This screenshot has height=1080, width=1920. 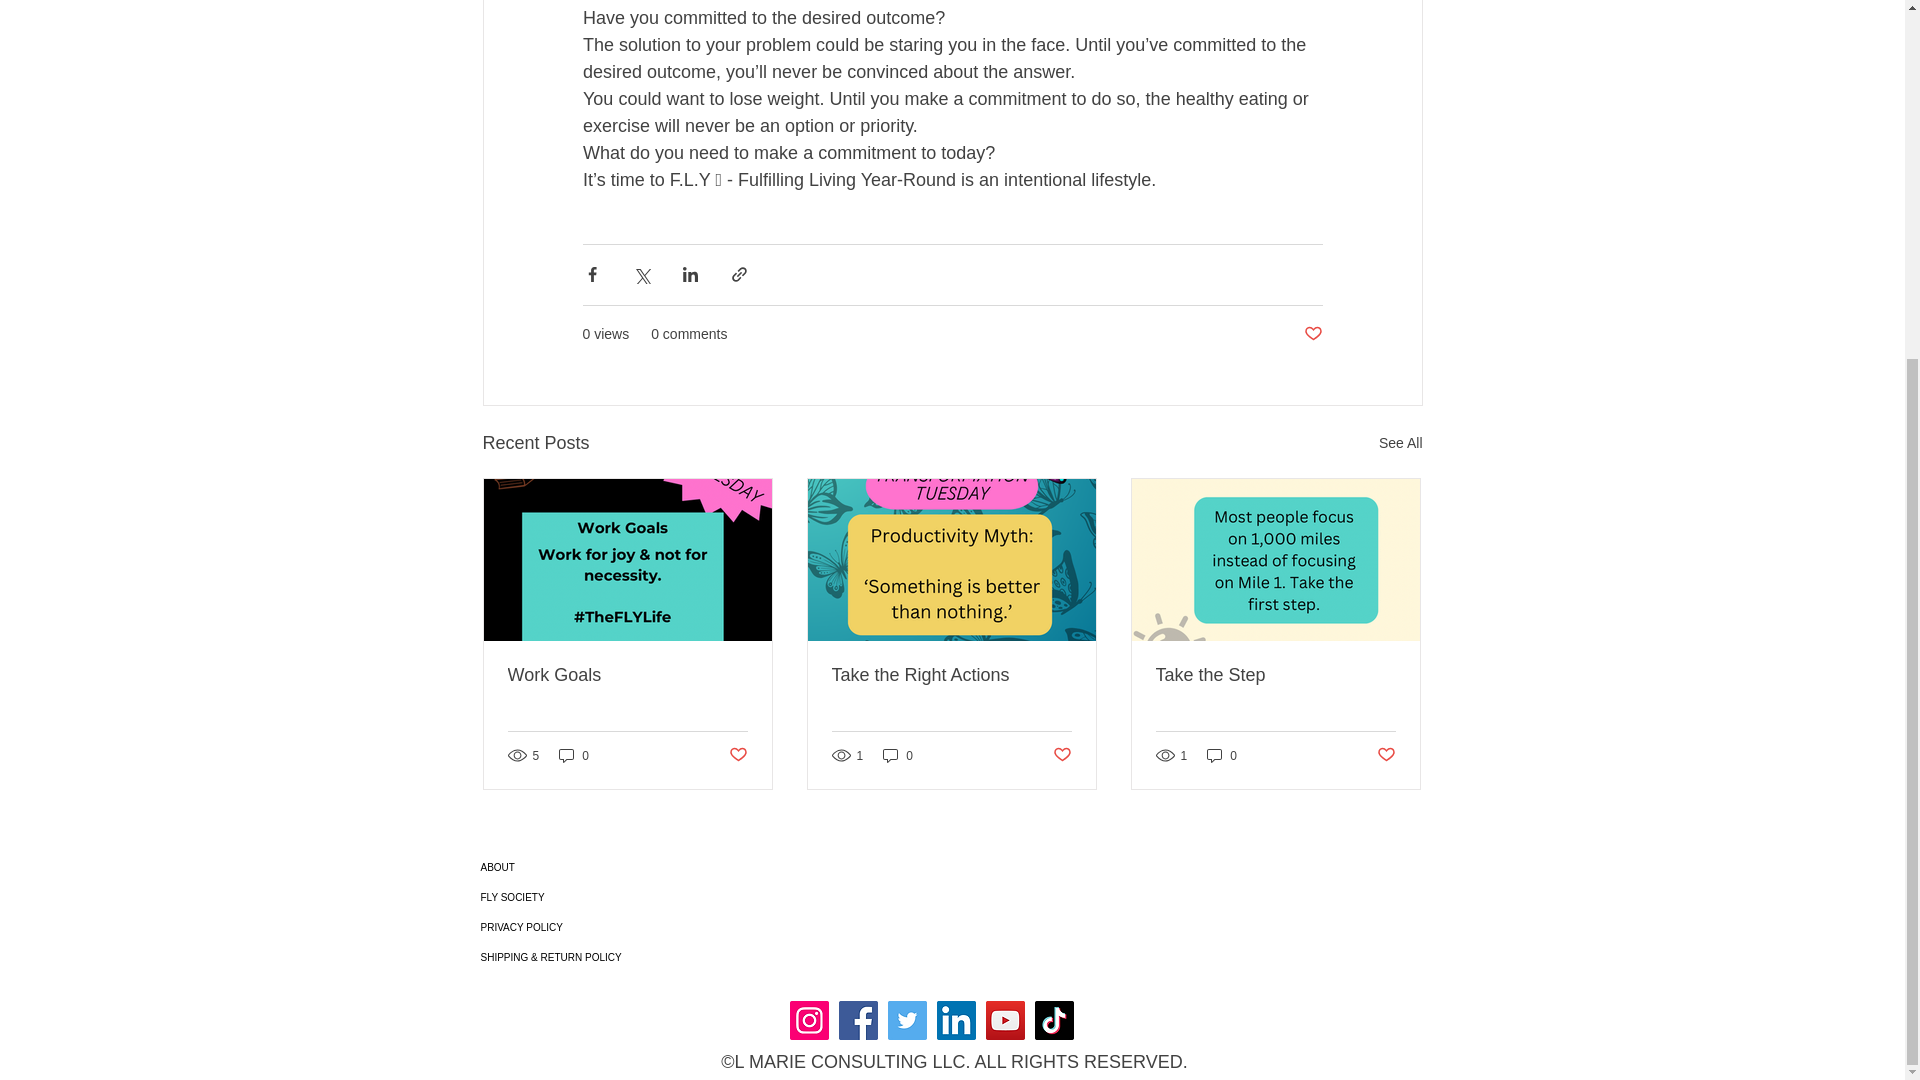 What do you see at coordinates (628, 675) in the screenshot?
I see `Work Goals` at bounding box center [628, 675].